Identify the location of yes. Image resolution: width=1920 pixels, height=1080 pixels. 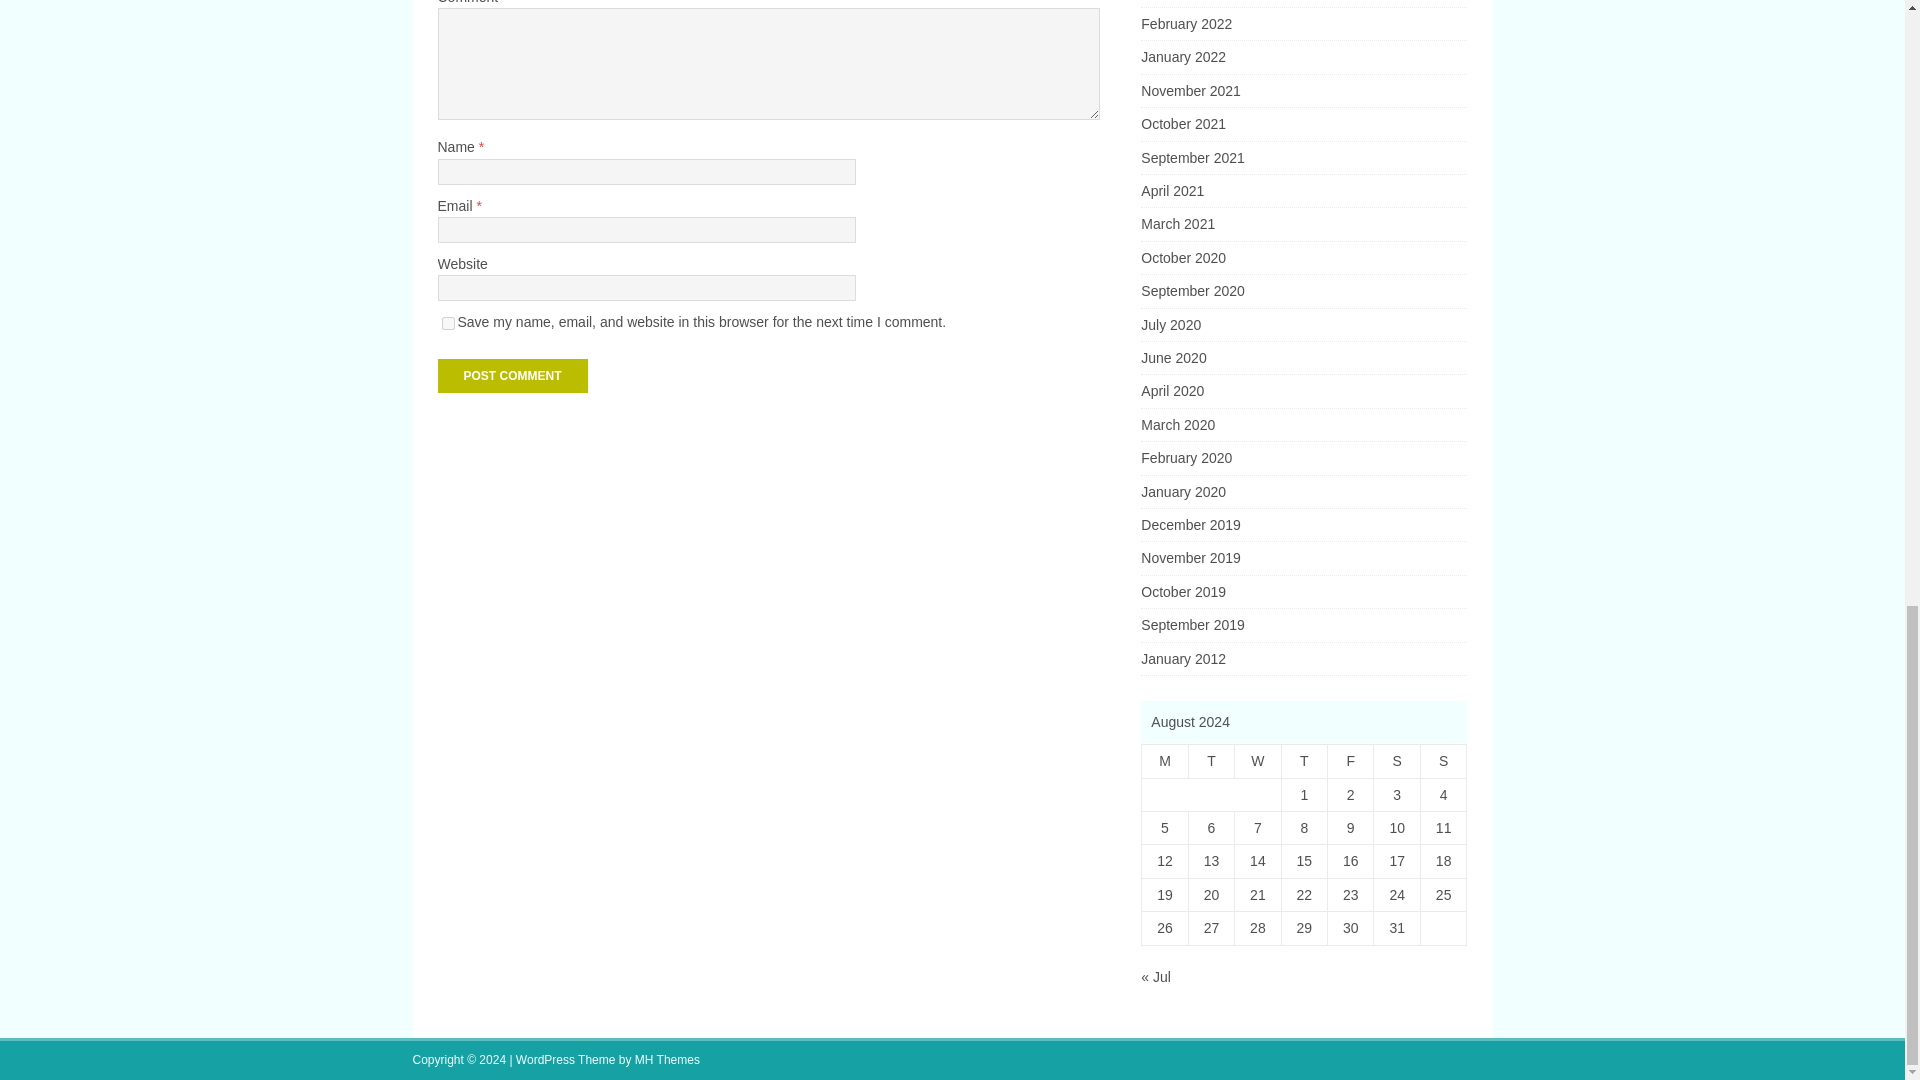
(448, 324).